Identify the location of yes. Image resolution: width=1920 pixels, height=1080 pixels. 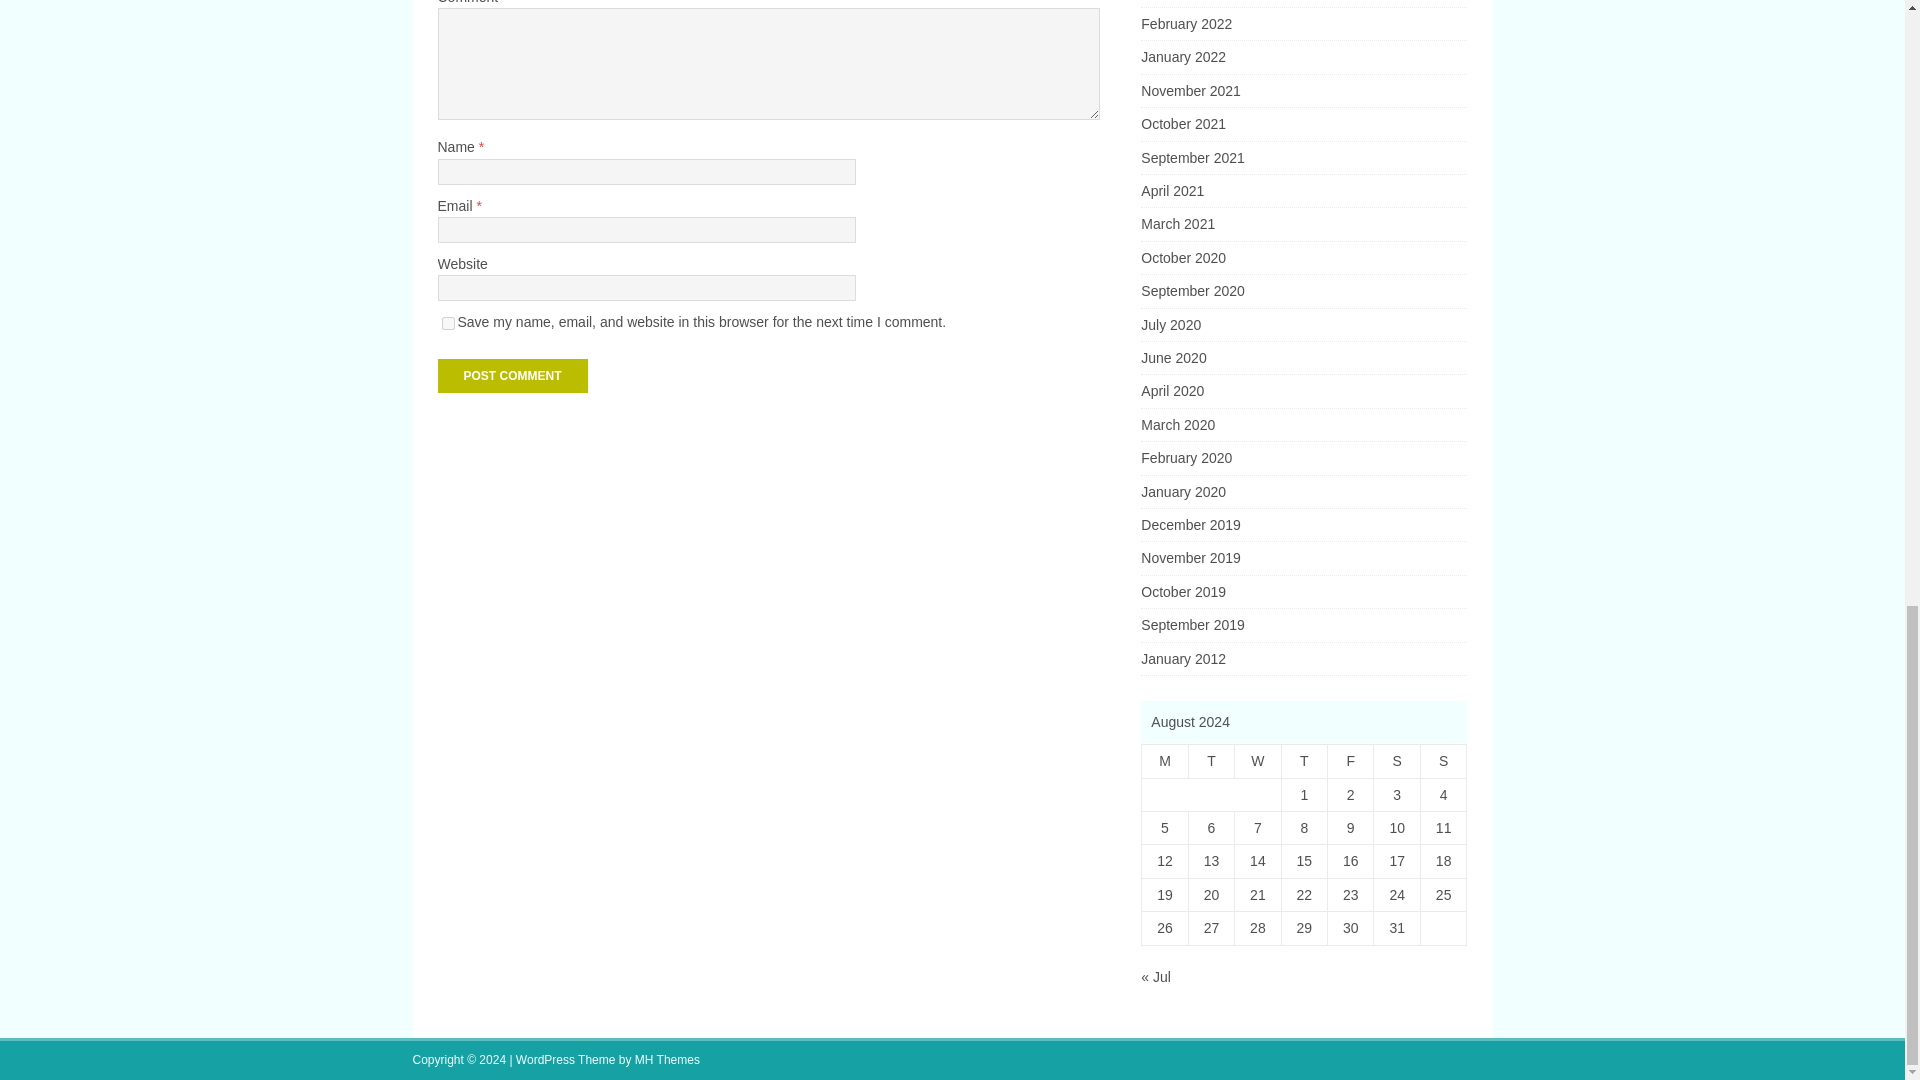
(448, 324).